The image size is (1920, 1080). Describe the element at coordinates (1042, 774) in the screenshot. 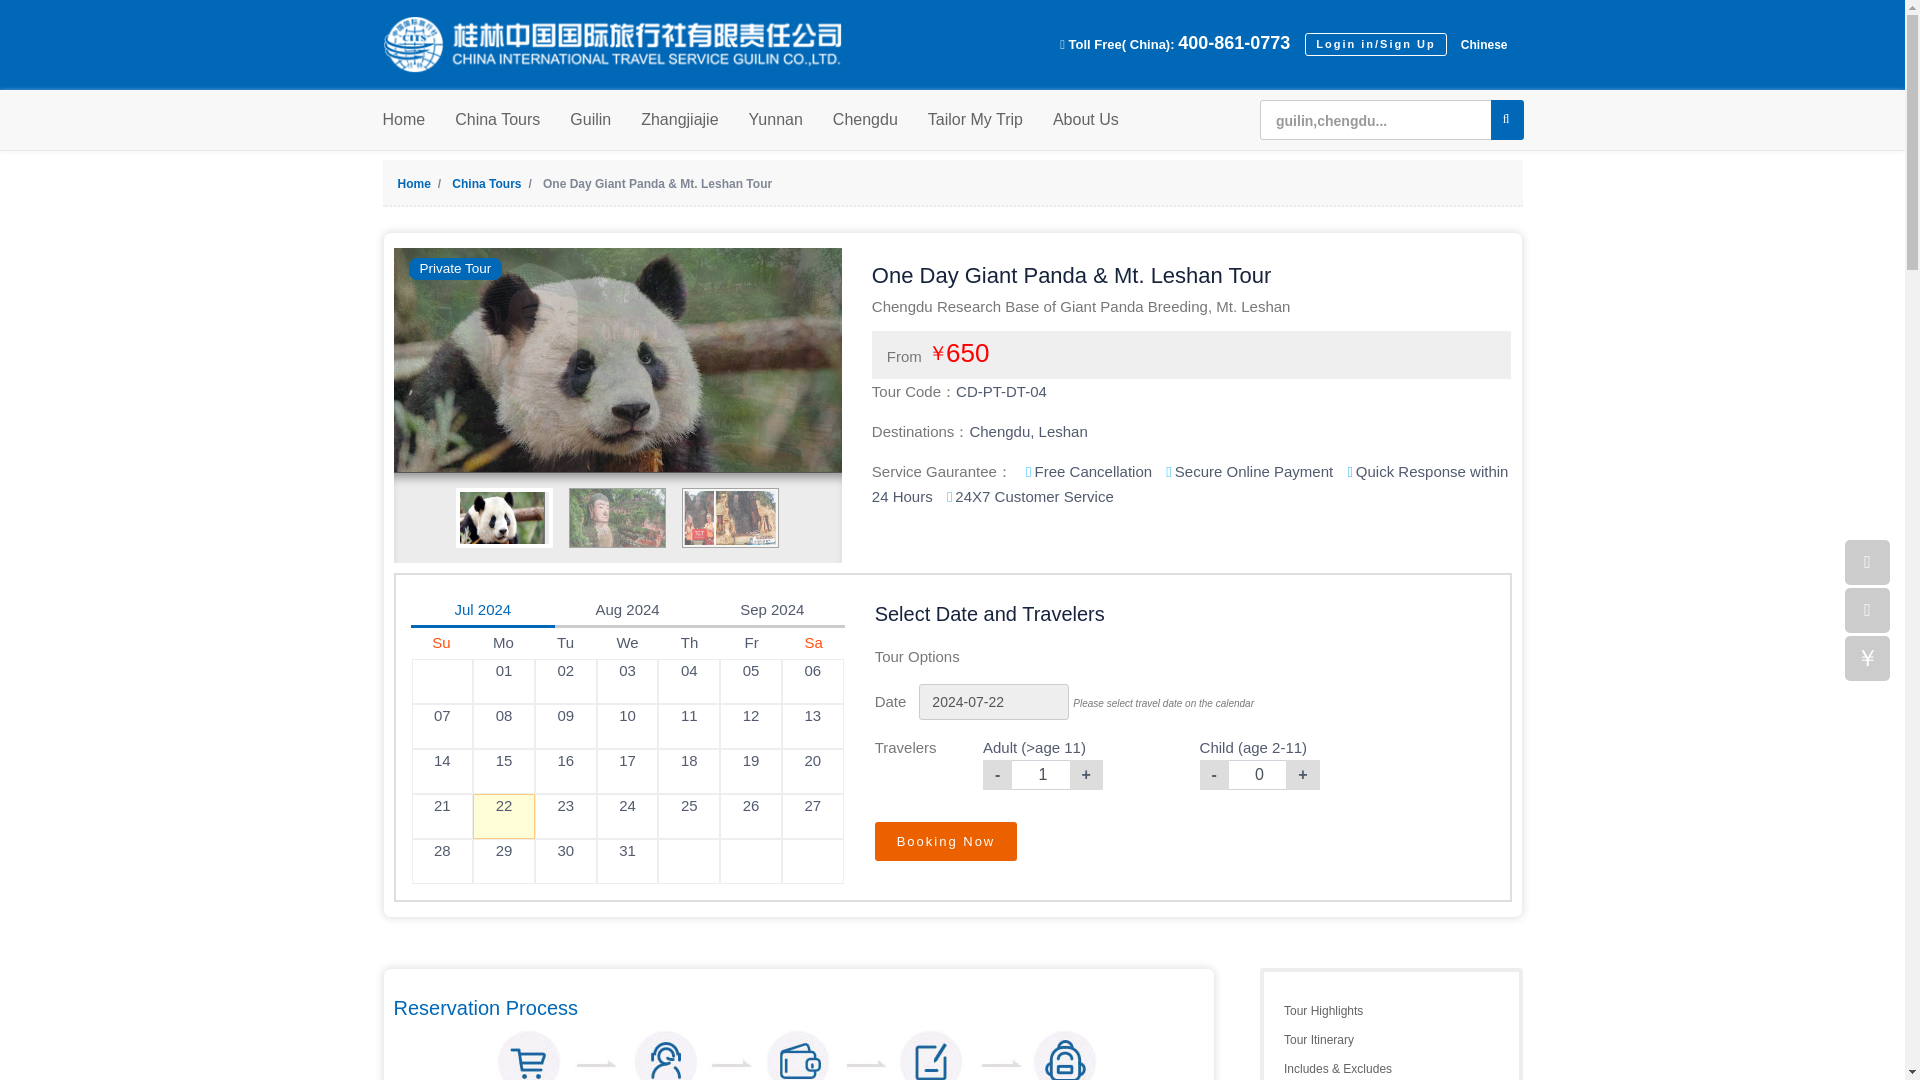

I see `1` at that location.